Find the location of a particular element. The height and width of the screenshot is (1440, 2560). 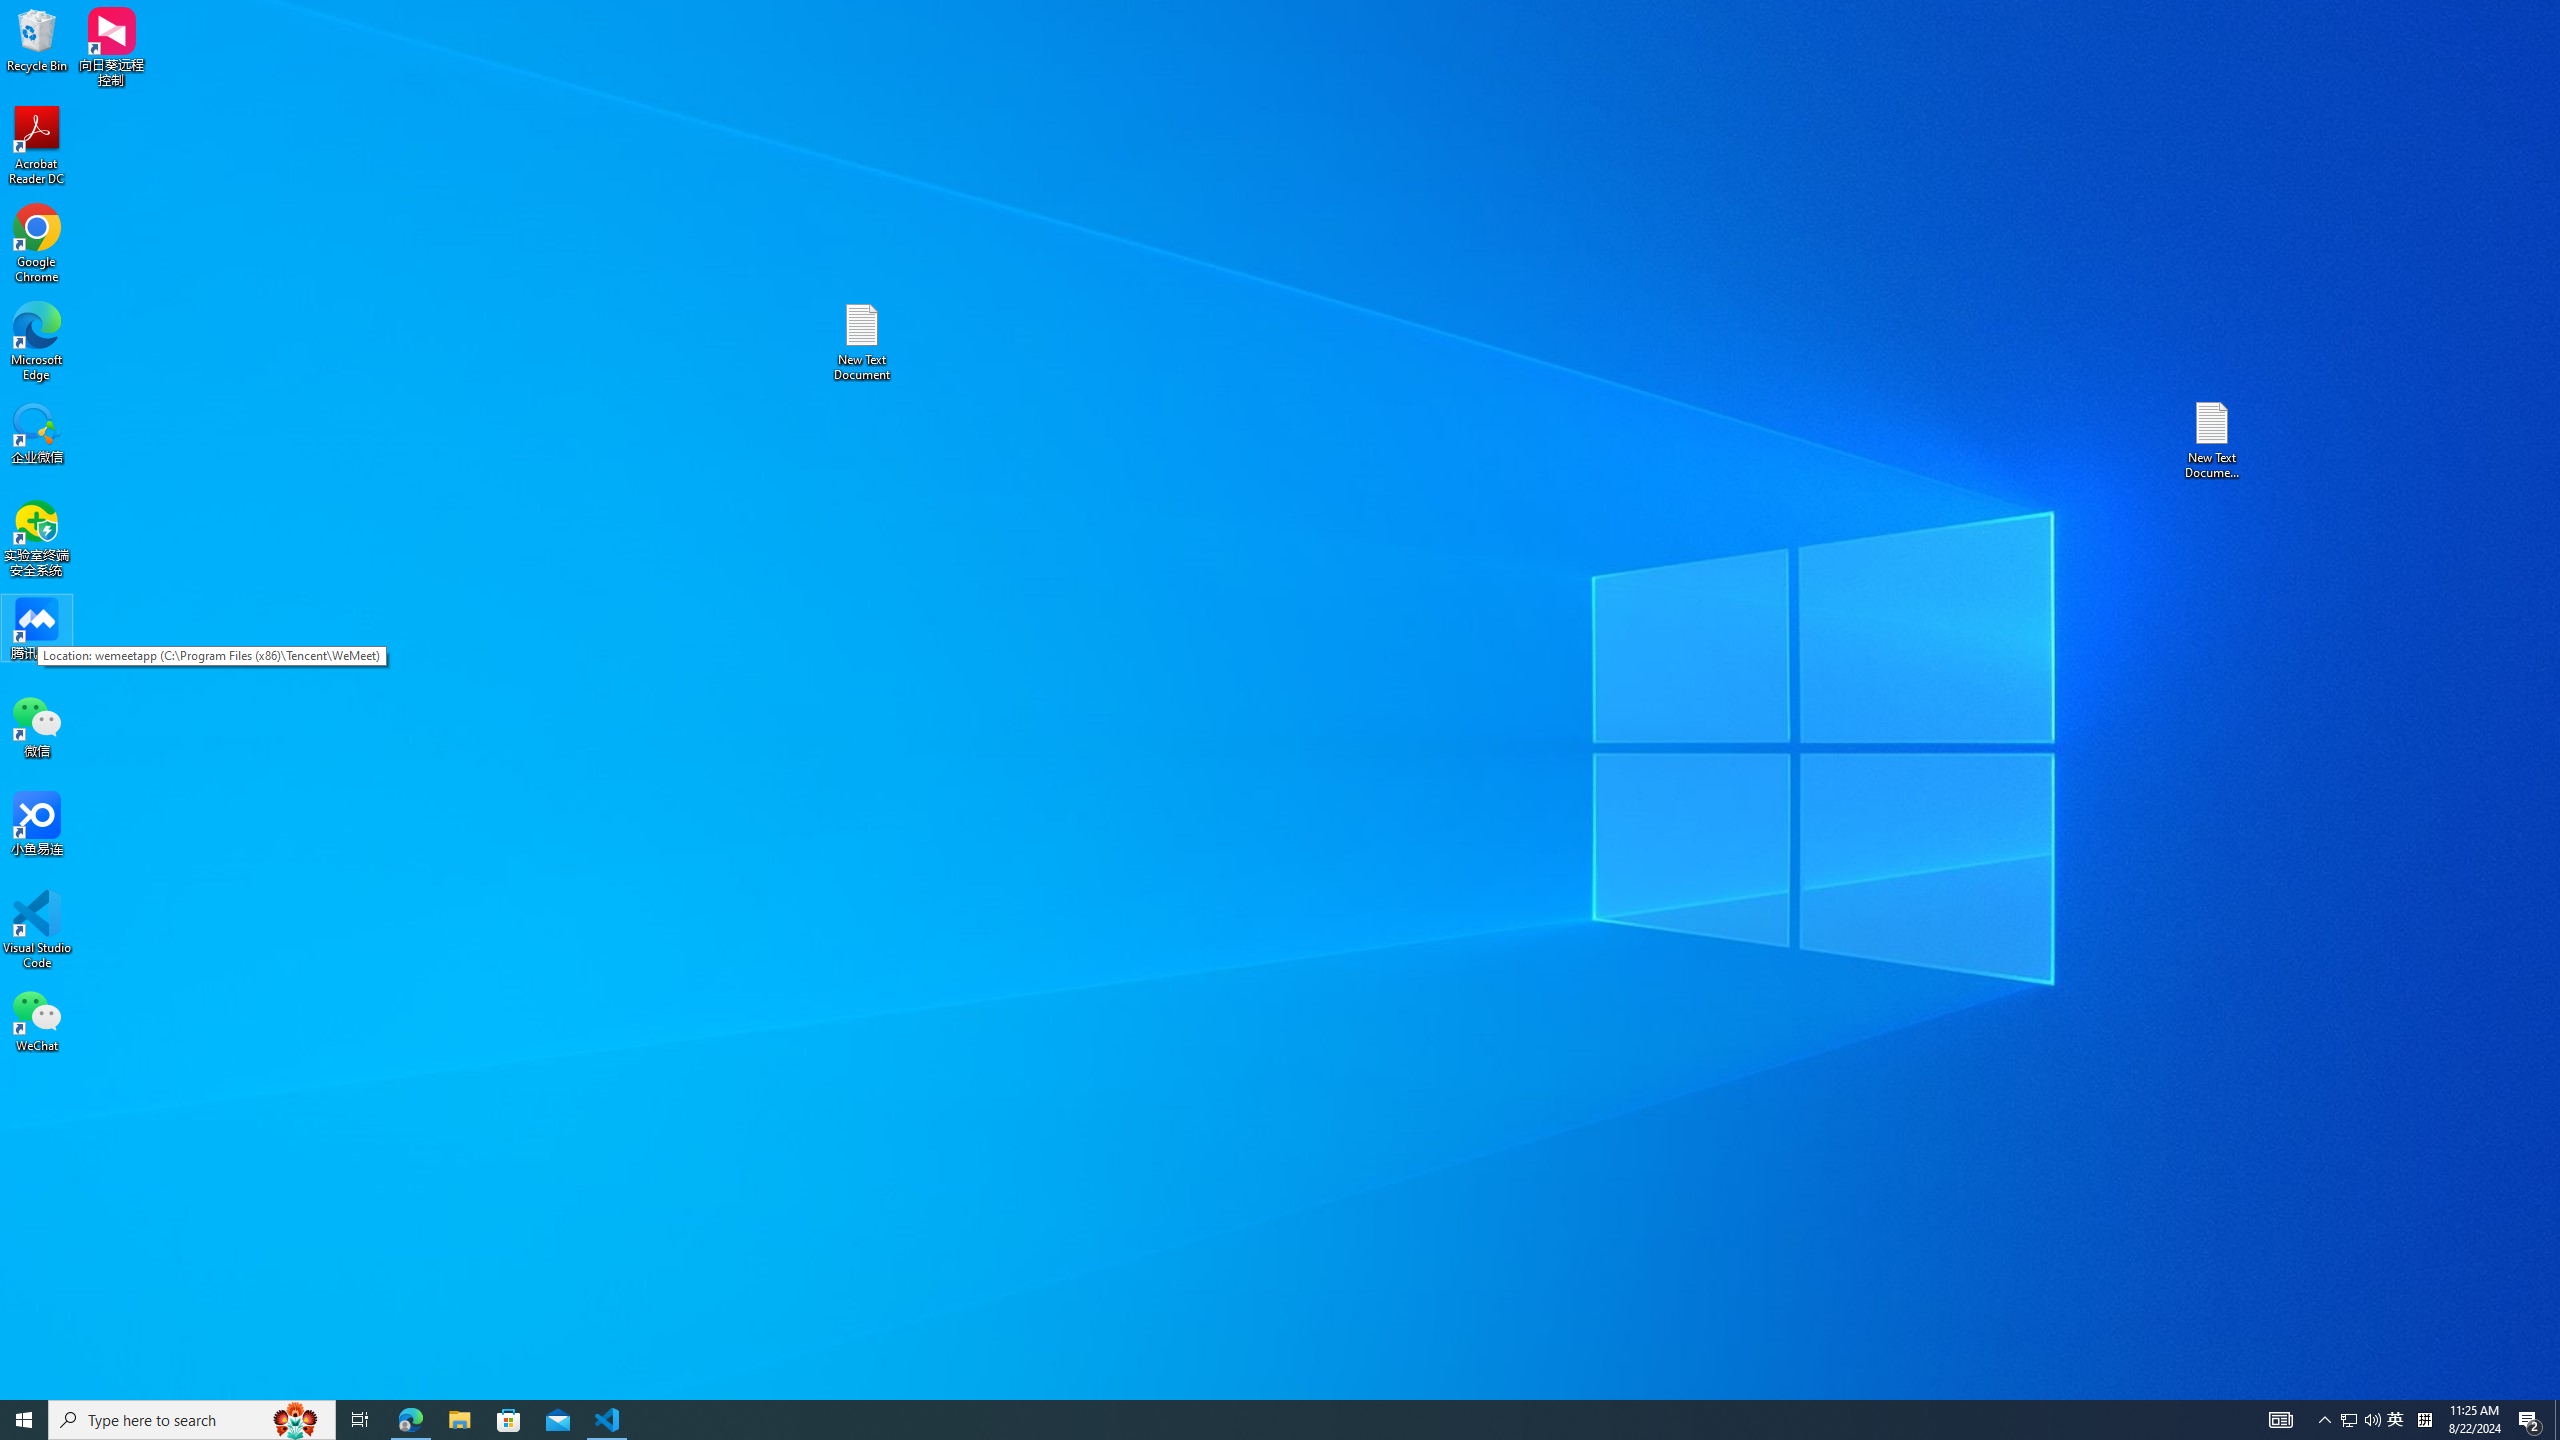

Running applications is located at coordinates (1244, 1420).